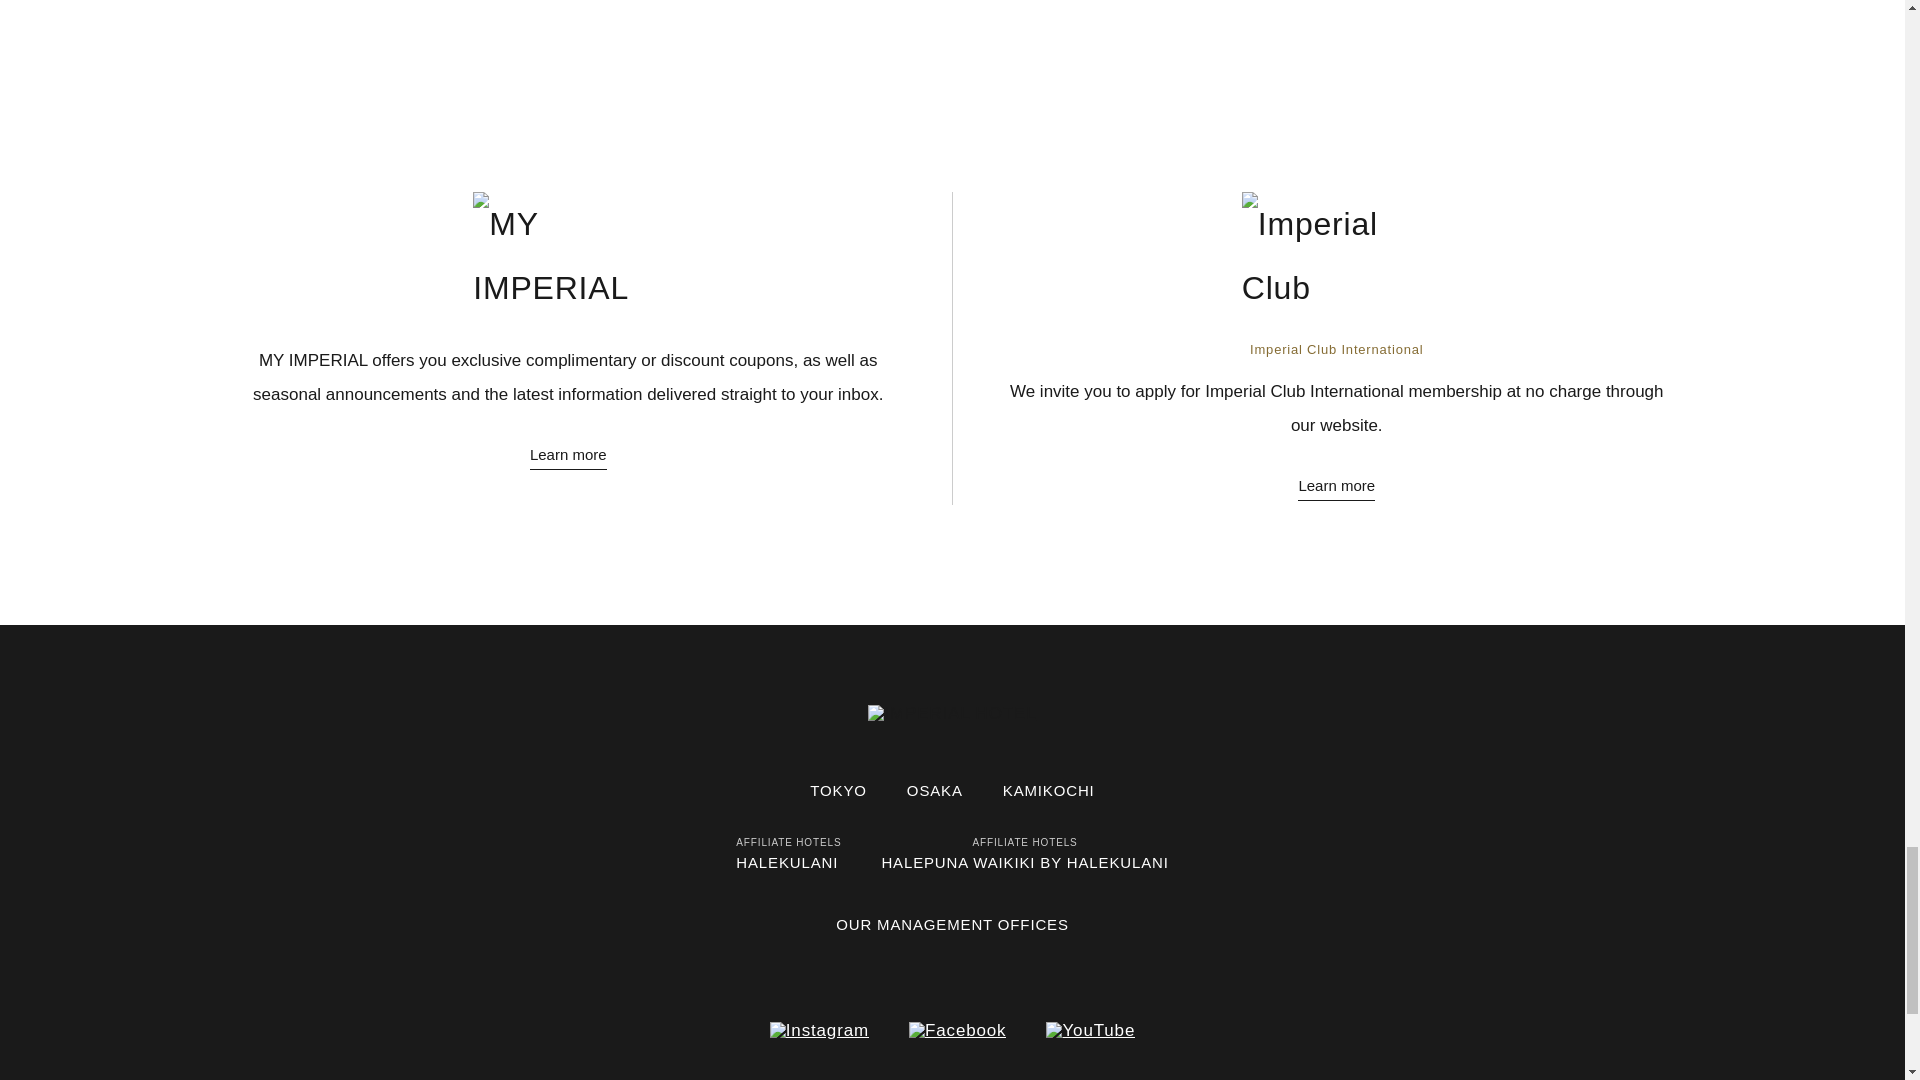 The image size is (1920, 1080). What do you see at coordinates (1336, 486) in the screenshot?
I see `Learn more` at bounding box center [1336, 486].